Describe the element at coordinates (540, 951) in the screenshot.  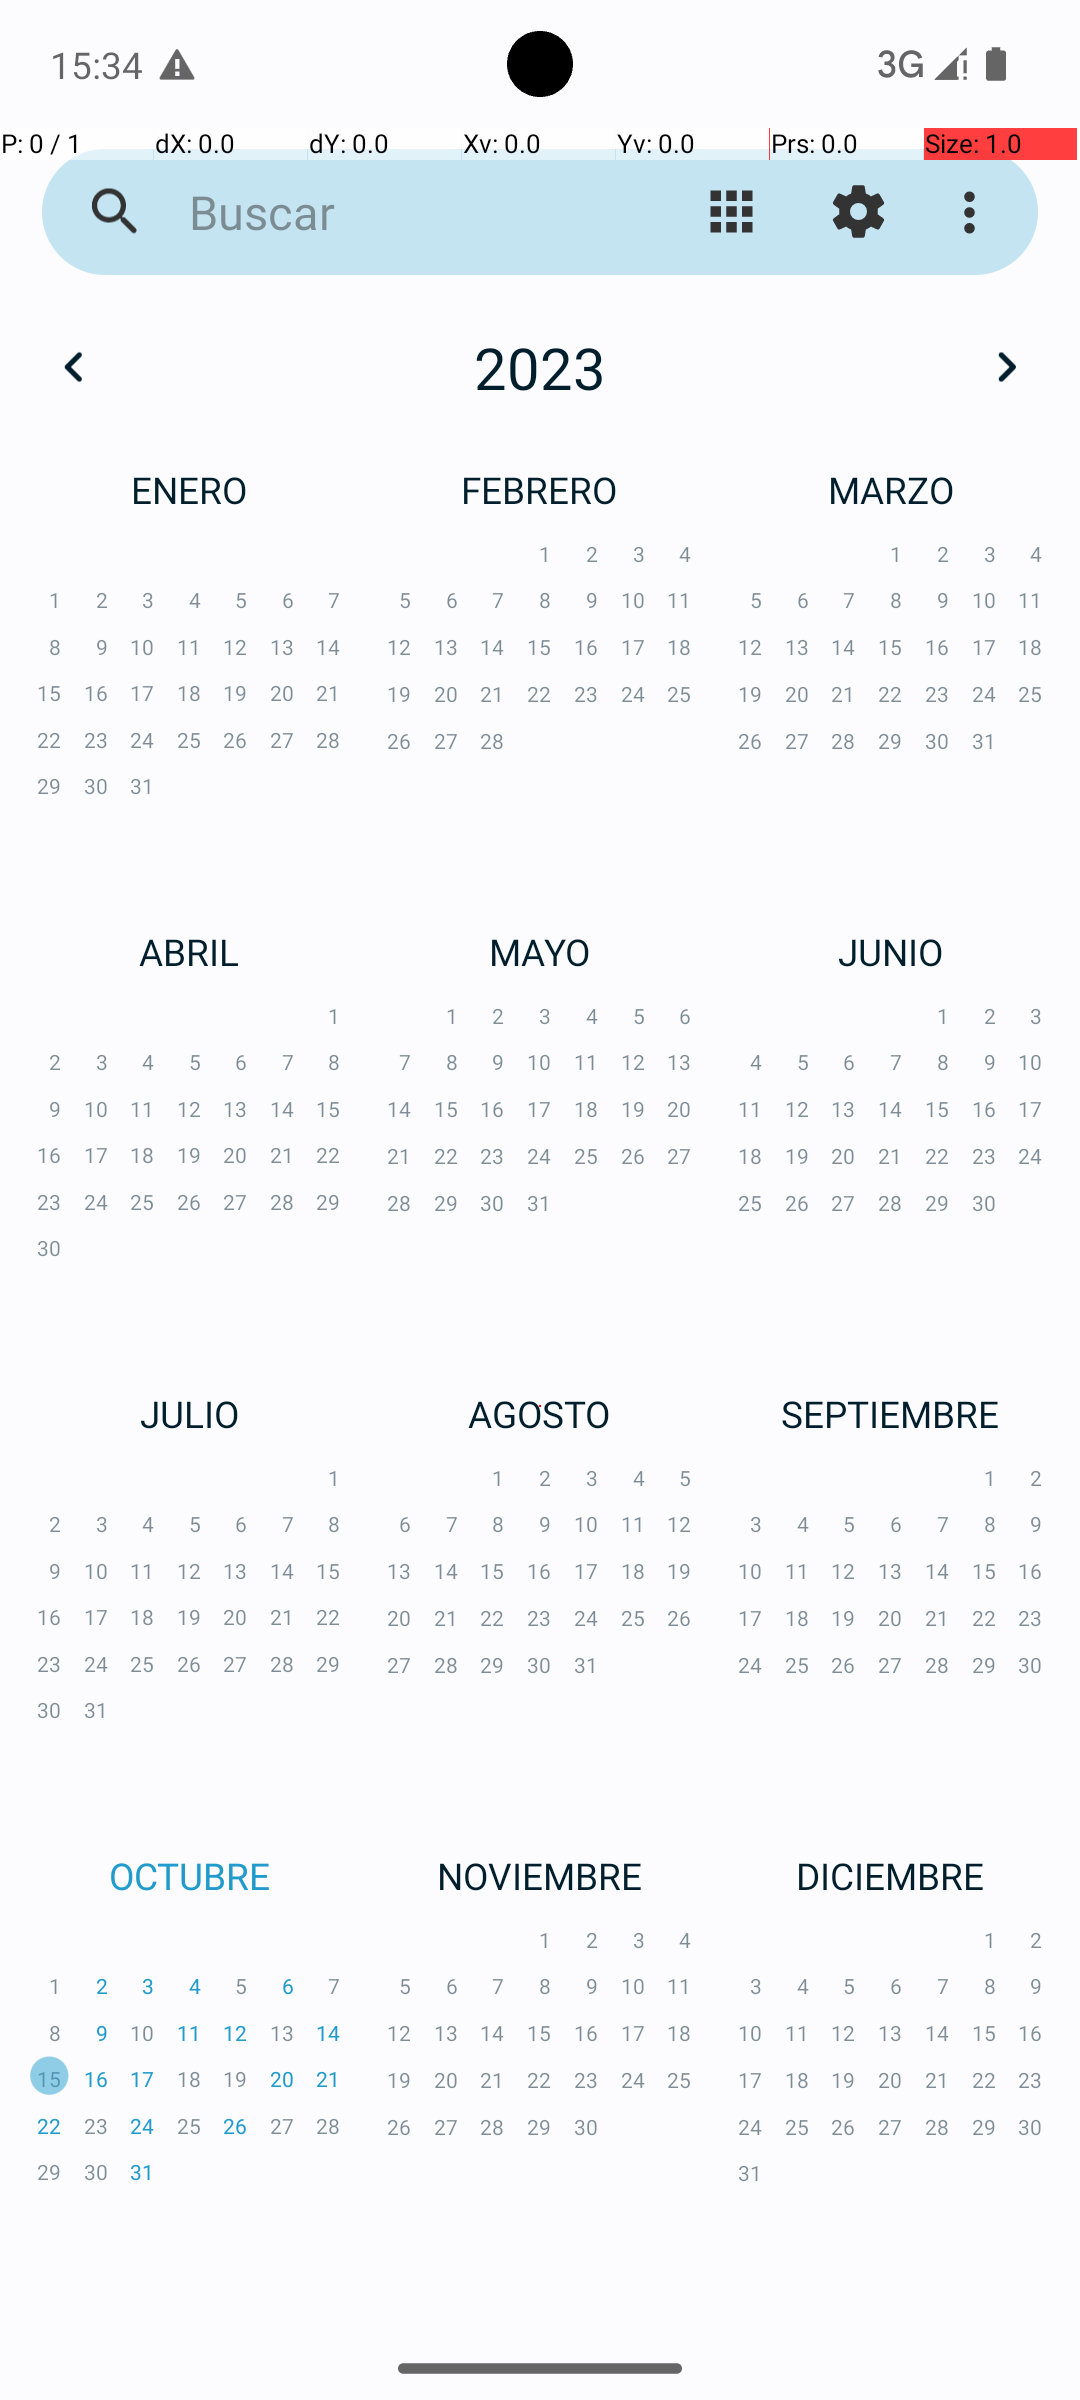
I see `MAYO` at that location.